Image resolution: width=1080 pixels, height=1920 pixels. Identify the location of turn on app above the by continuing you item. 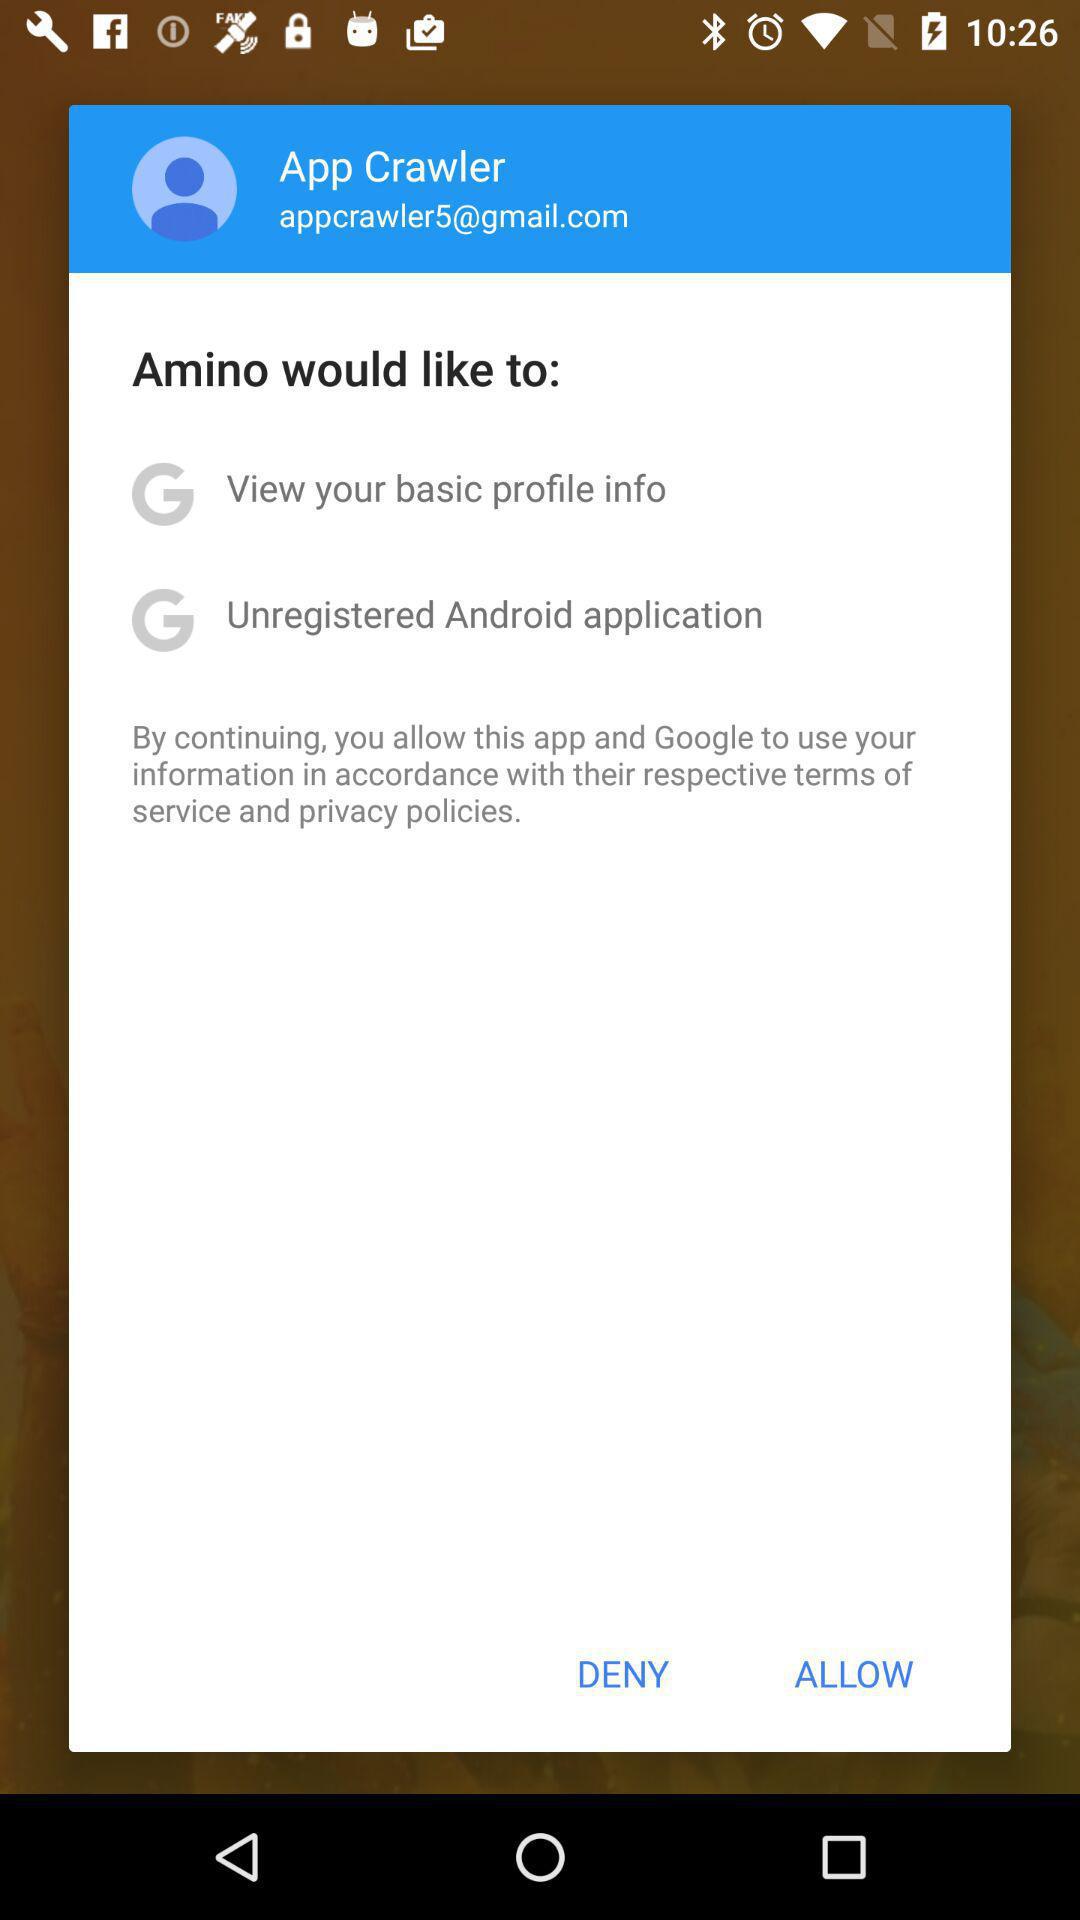
(494, 613).